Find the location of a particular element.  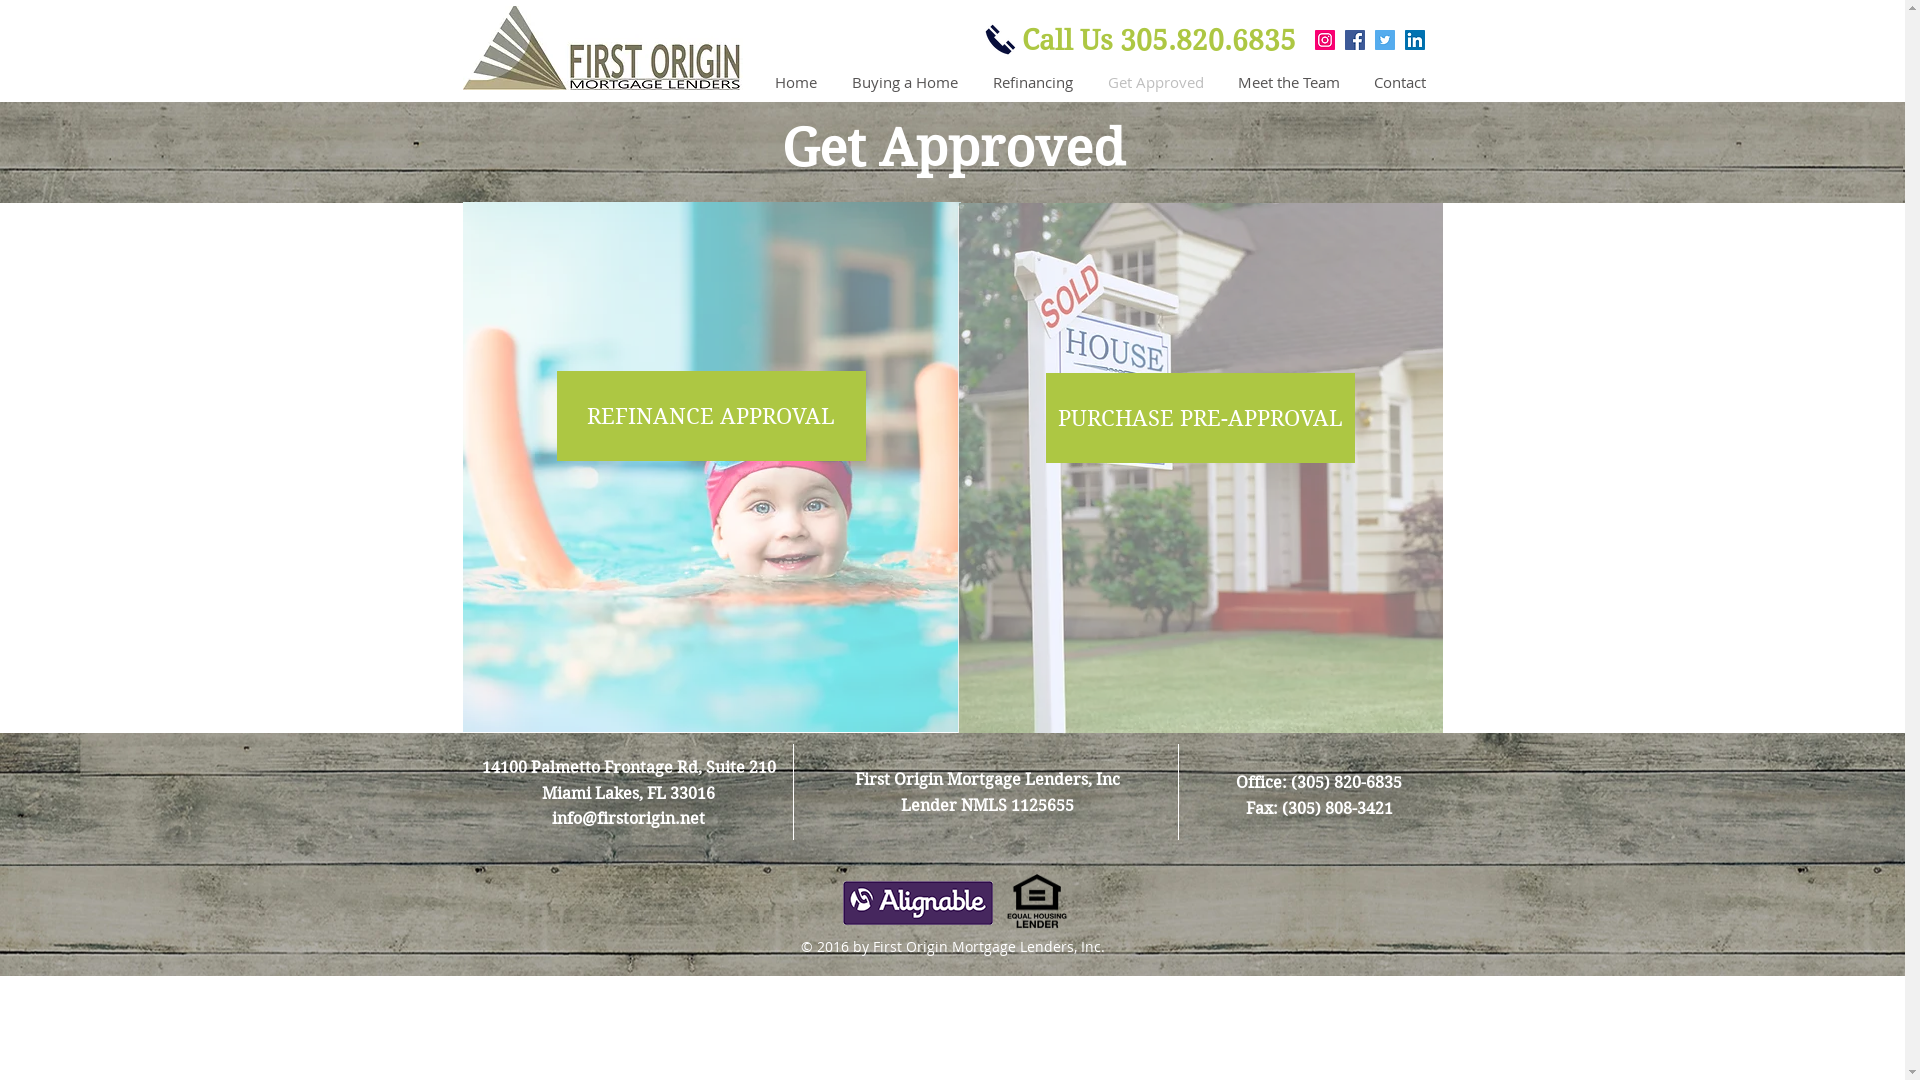

REFINANCE APPROVAL is located at coordinates (710, 416).